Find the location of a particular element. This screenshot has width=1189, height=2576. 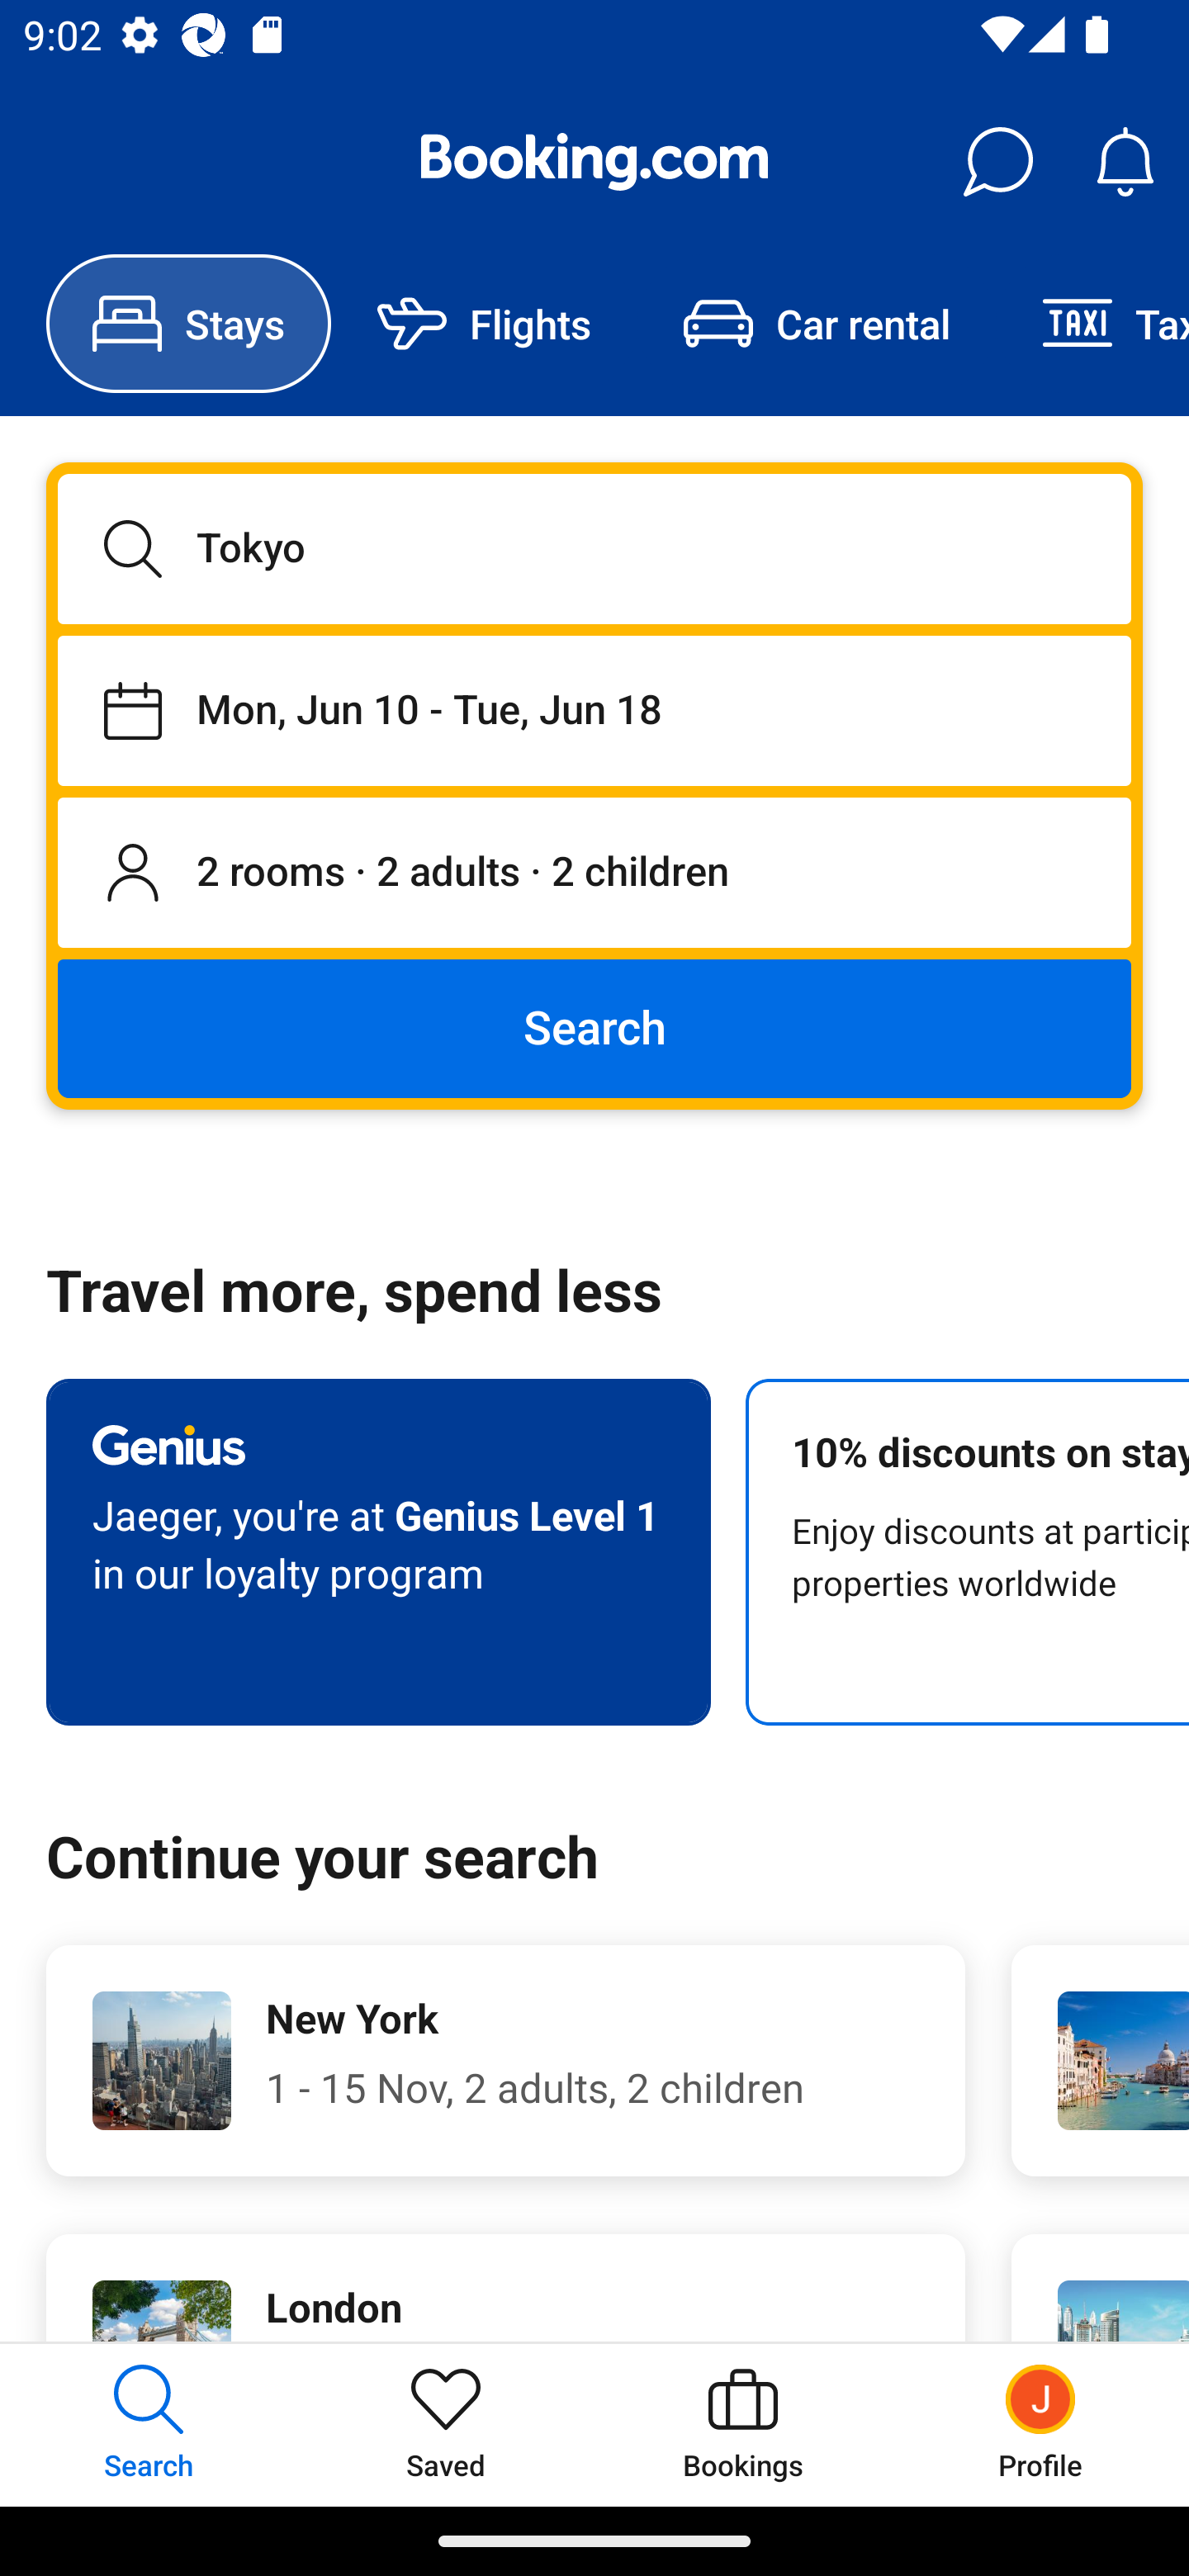

Taxi is located at coordinates (1092, 324).